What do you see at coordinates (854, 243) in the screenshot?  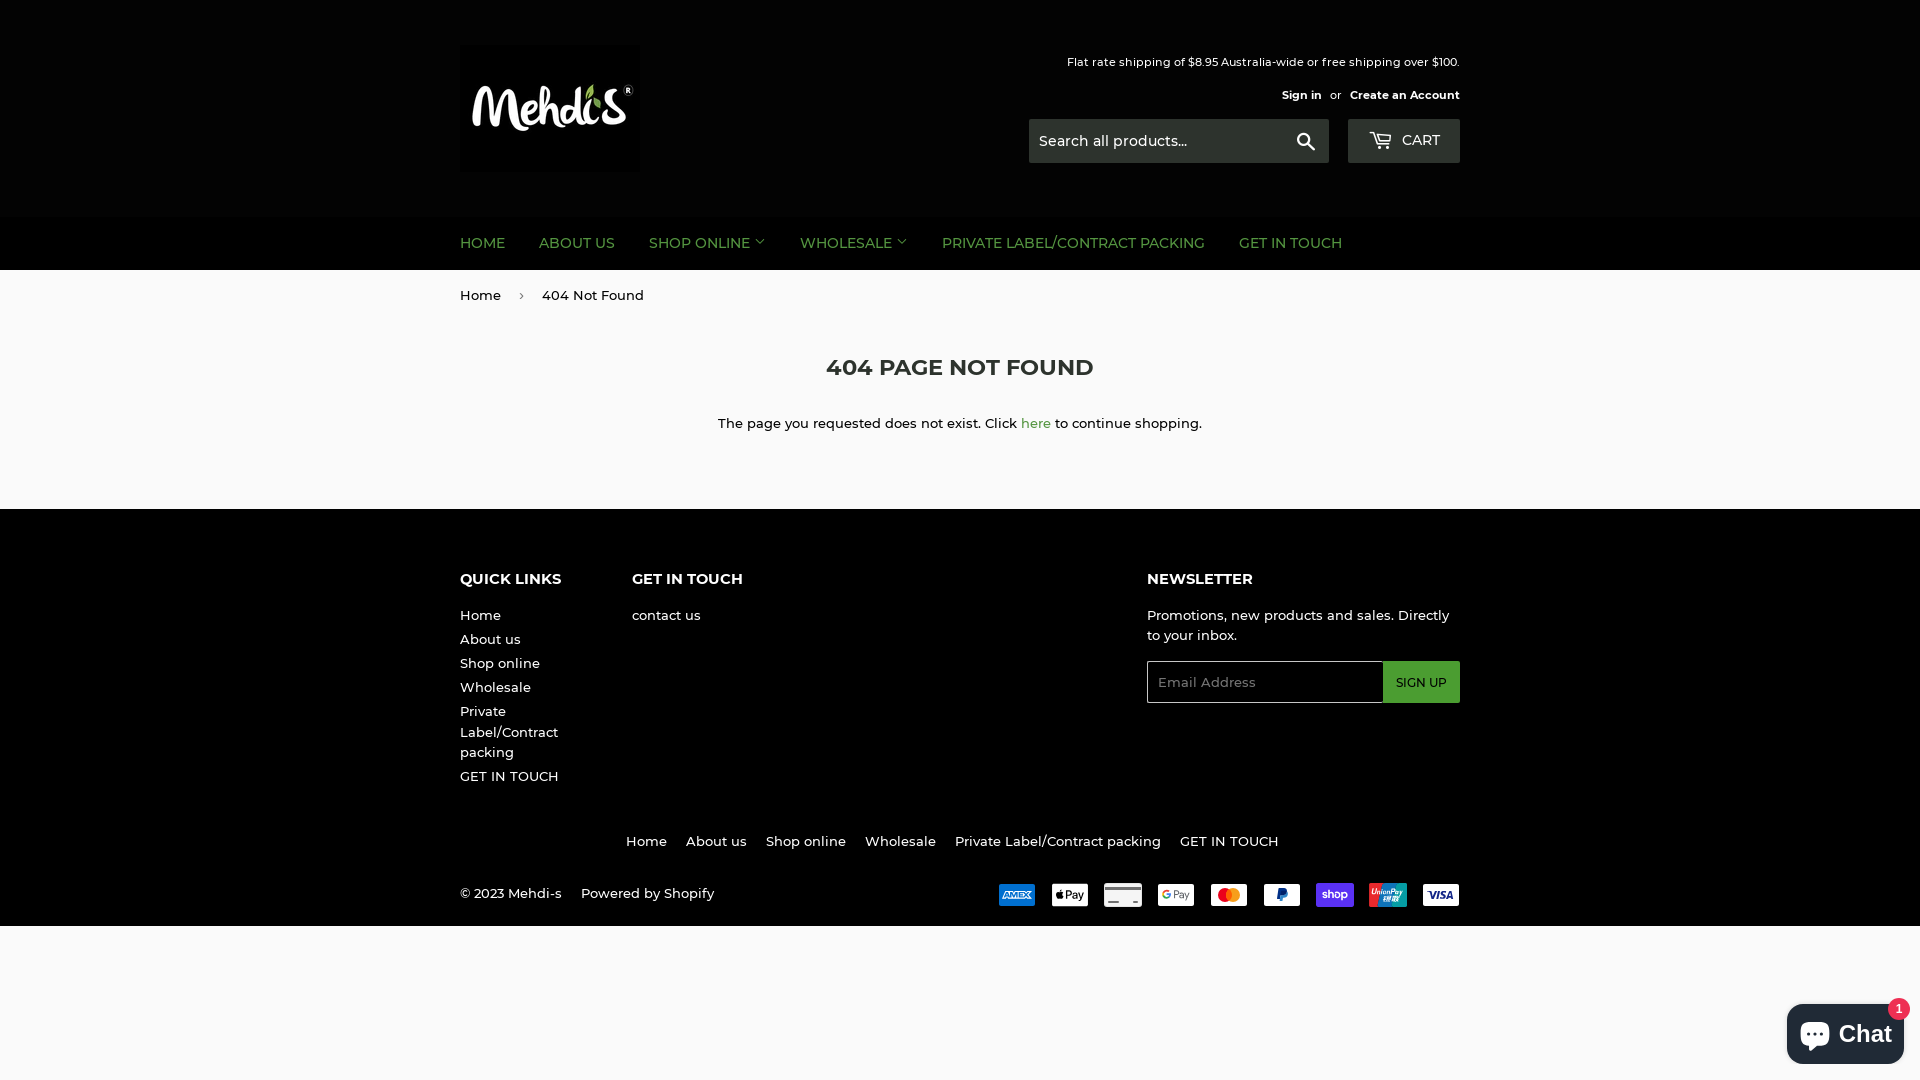 I see `WHOLESALE` at bounding box center [854, 243].